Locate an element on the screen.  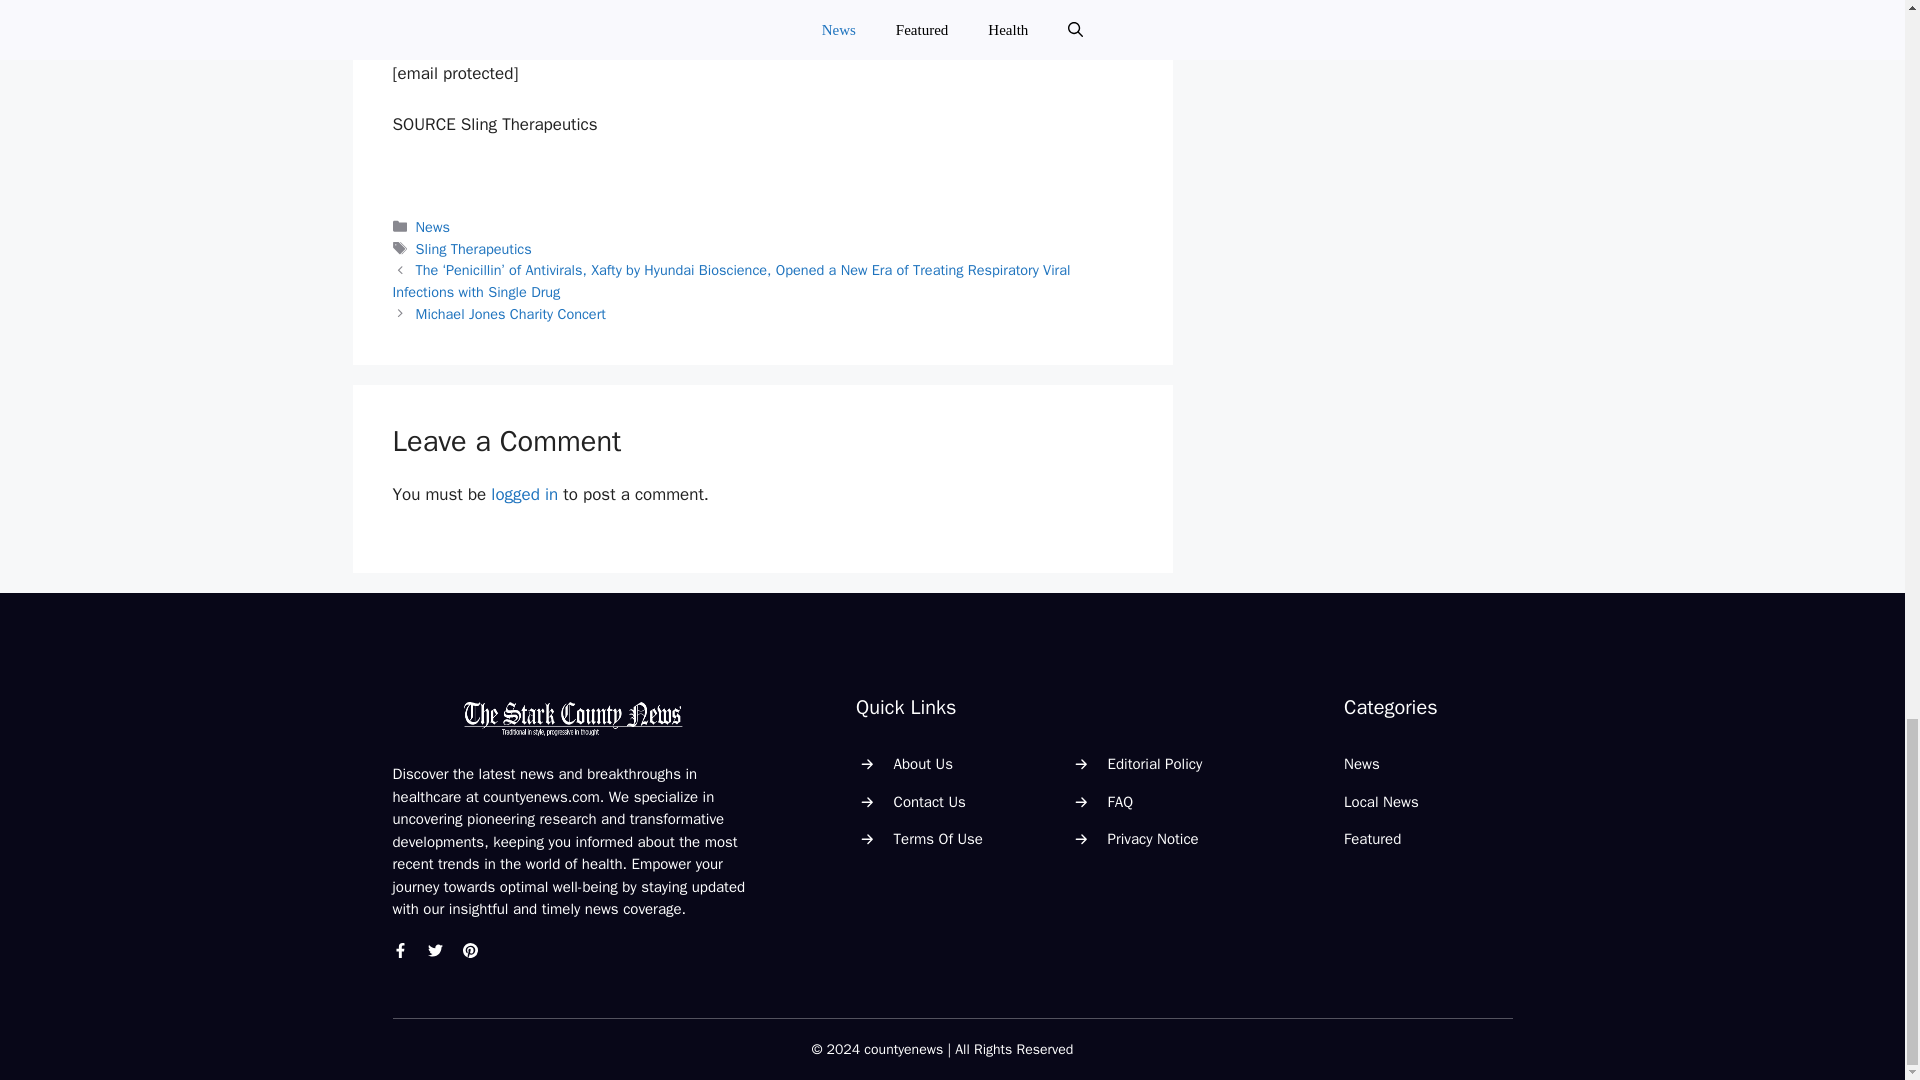
Featured is located at coordinates (1372, 838).